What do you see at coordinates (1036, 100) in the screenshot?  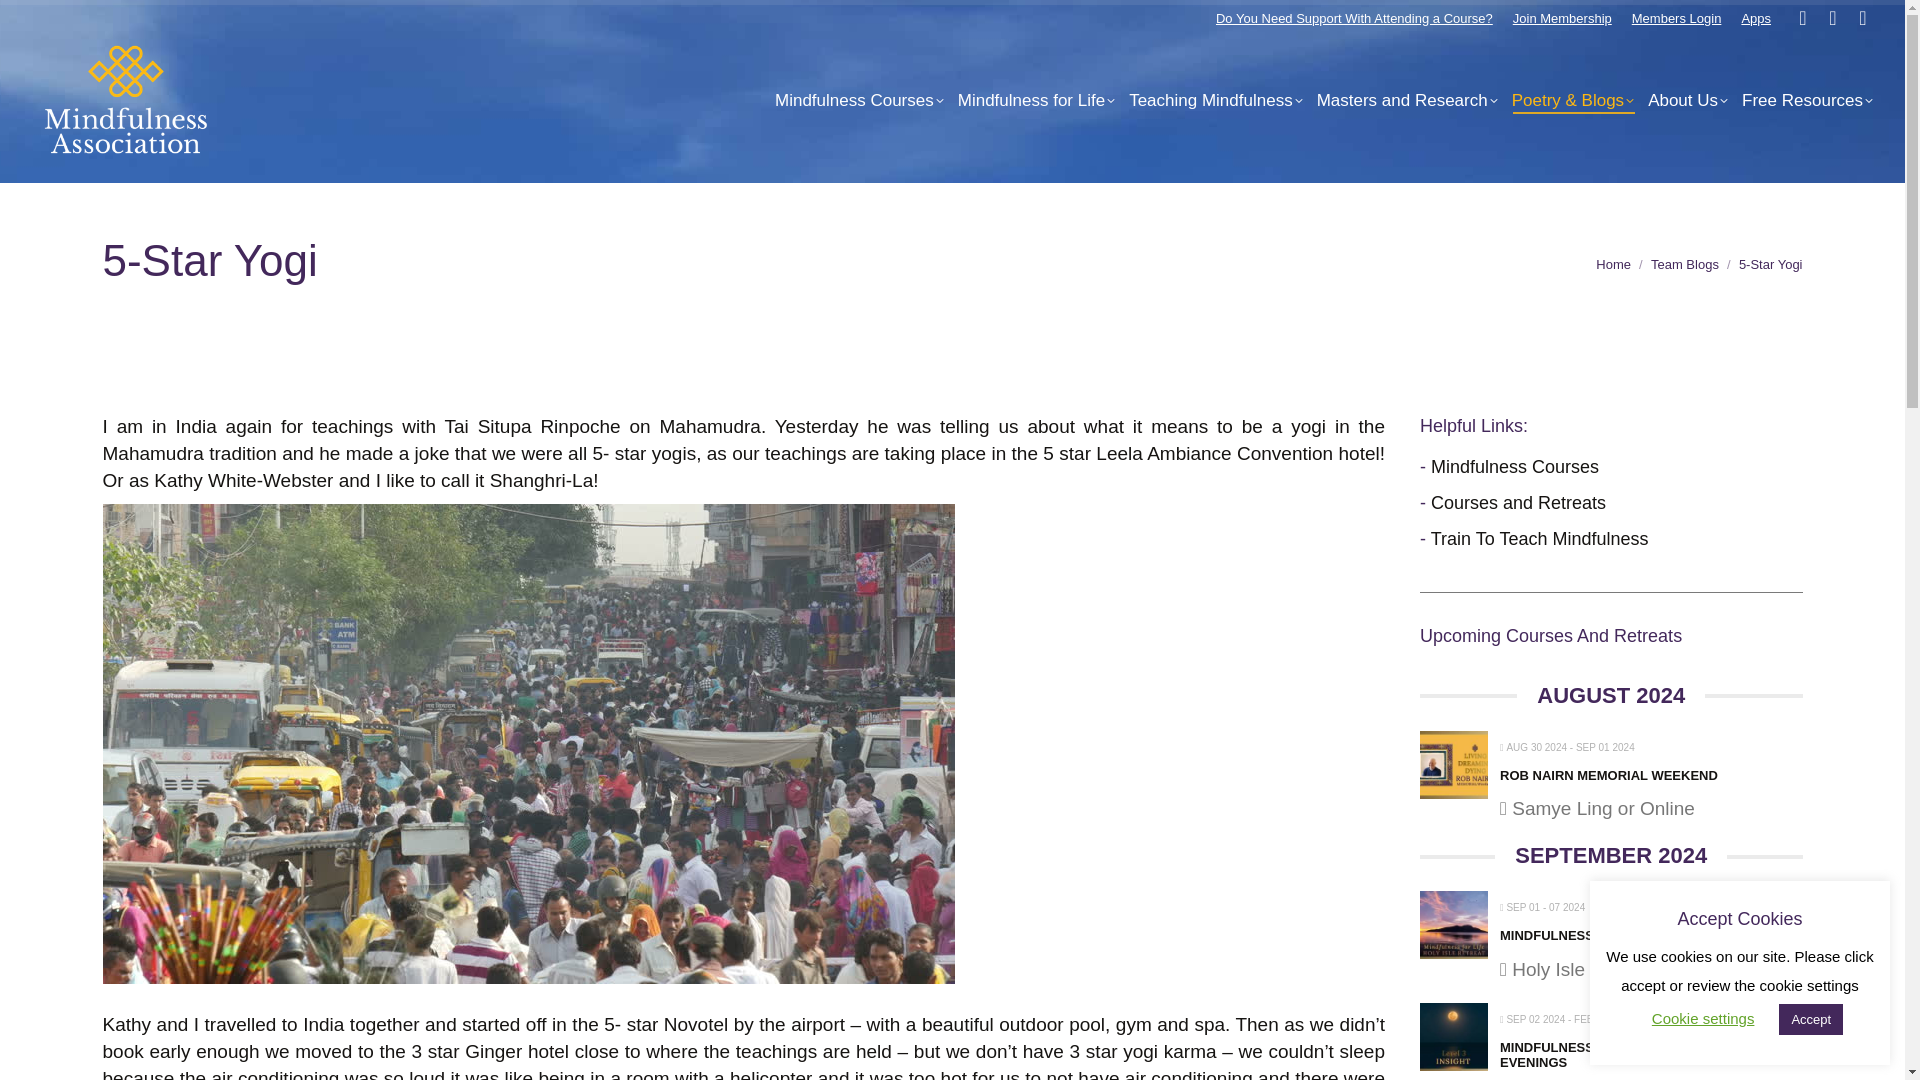 I see `Mindfulness for Life` at bounding box center [1036, 100].